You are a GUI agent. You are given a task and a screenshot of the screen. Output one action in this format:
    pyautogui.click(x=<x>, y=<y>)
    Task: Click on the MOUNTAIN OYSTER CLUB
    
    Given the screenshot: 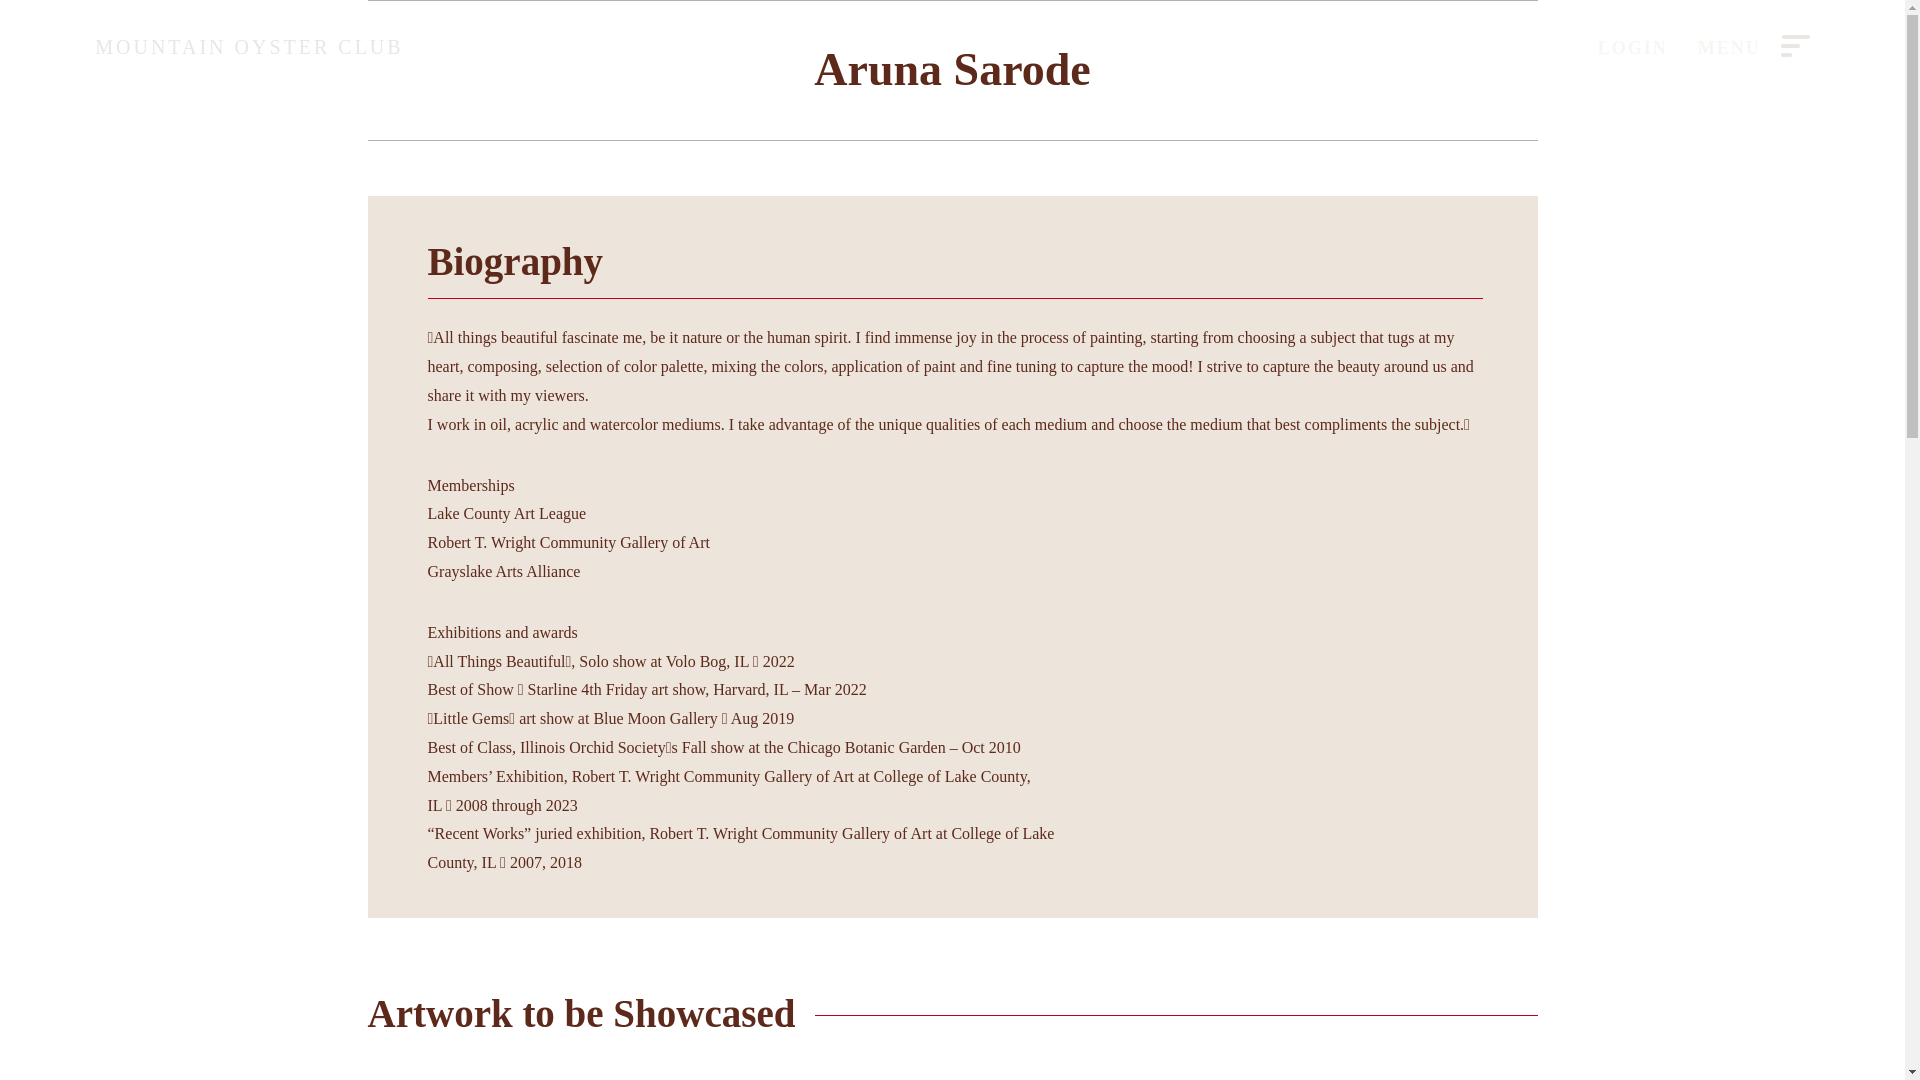 What is the action you would take?
    pyautogui.click(x=248, y=47)
    